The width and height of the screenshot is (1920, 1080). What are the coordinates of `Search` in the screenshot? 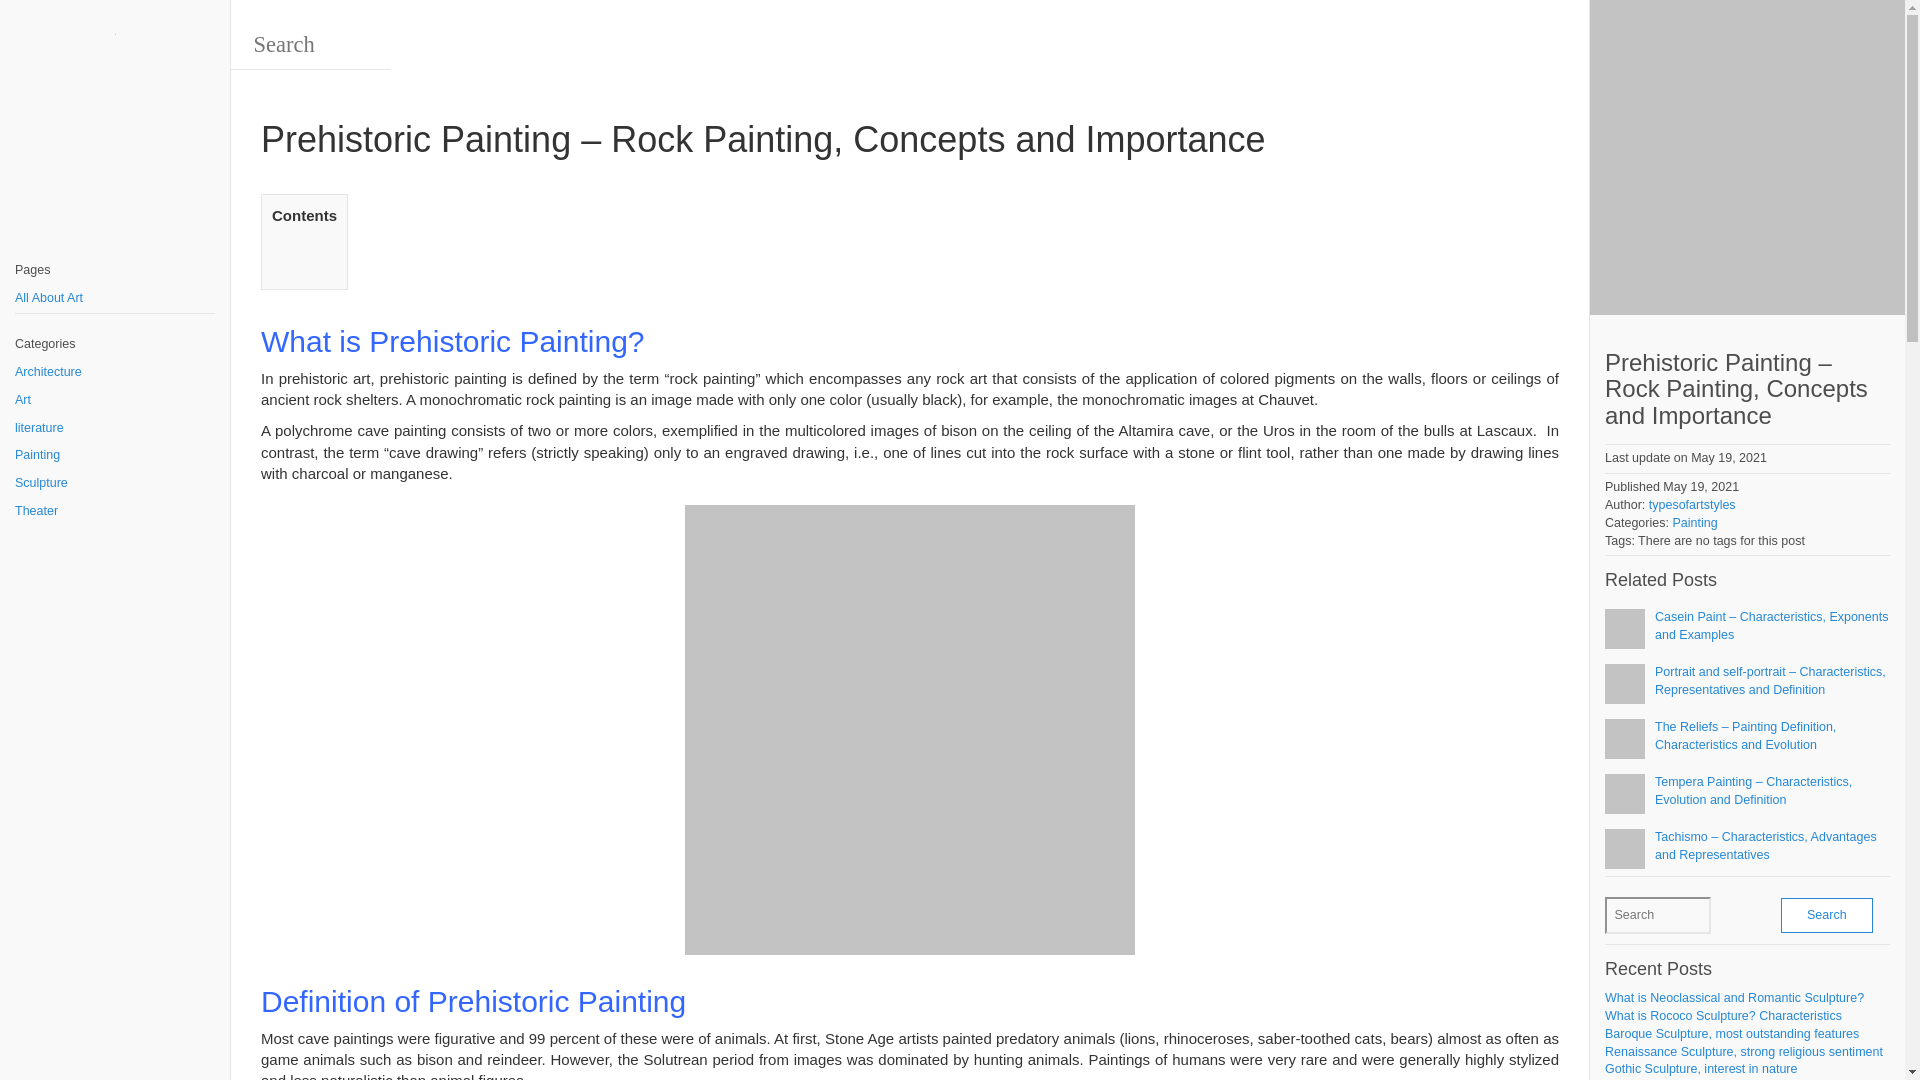 It's located at (1658, 916).